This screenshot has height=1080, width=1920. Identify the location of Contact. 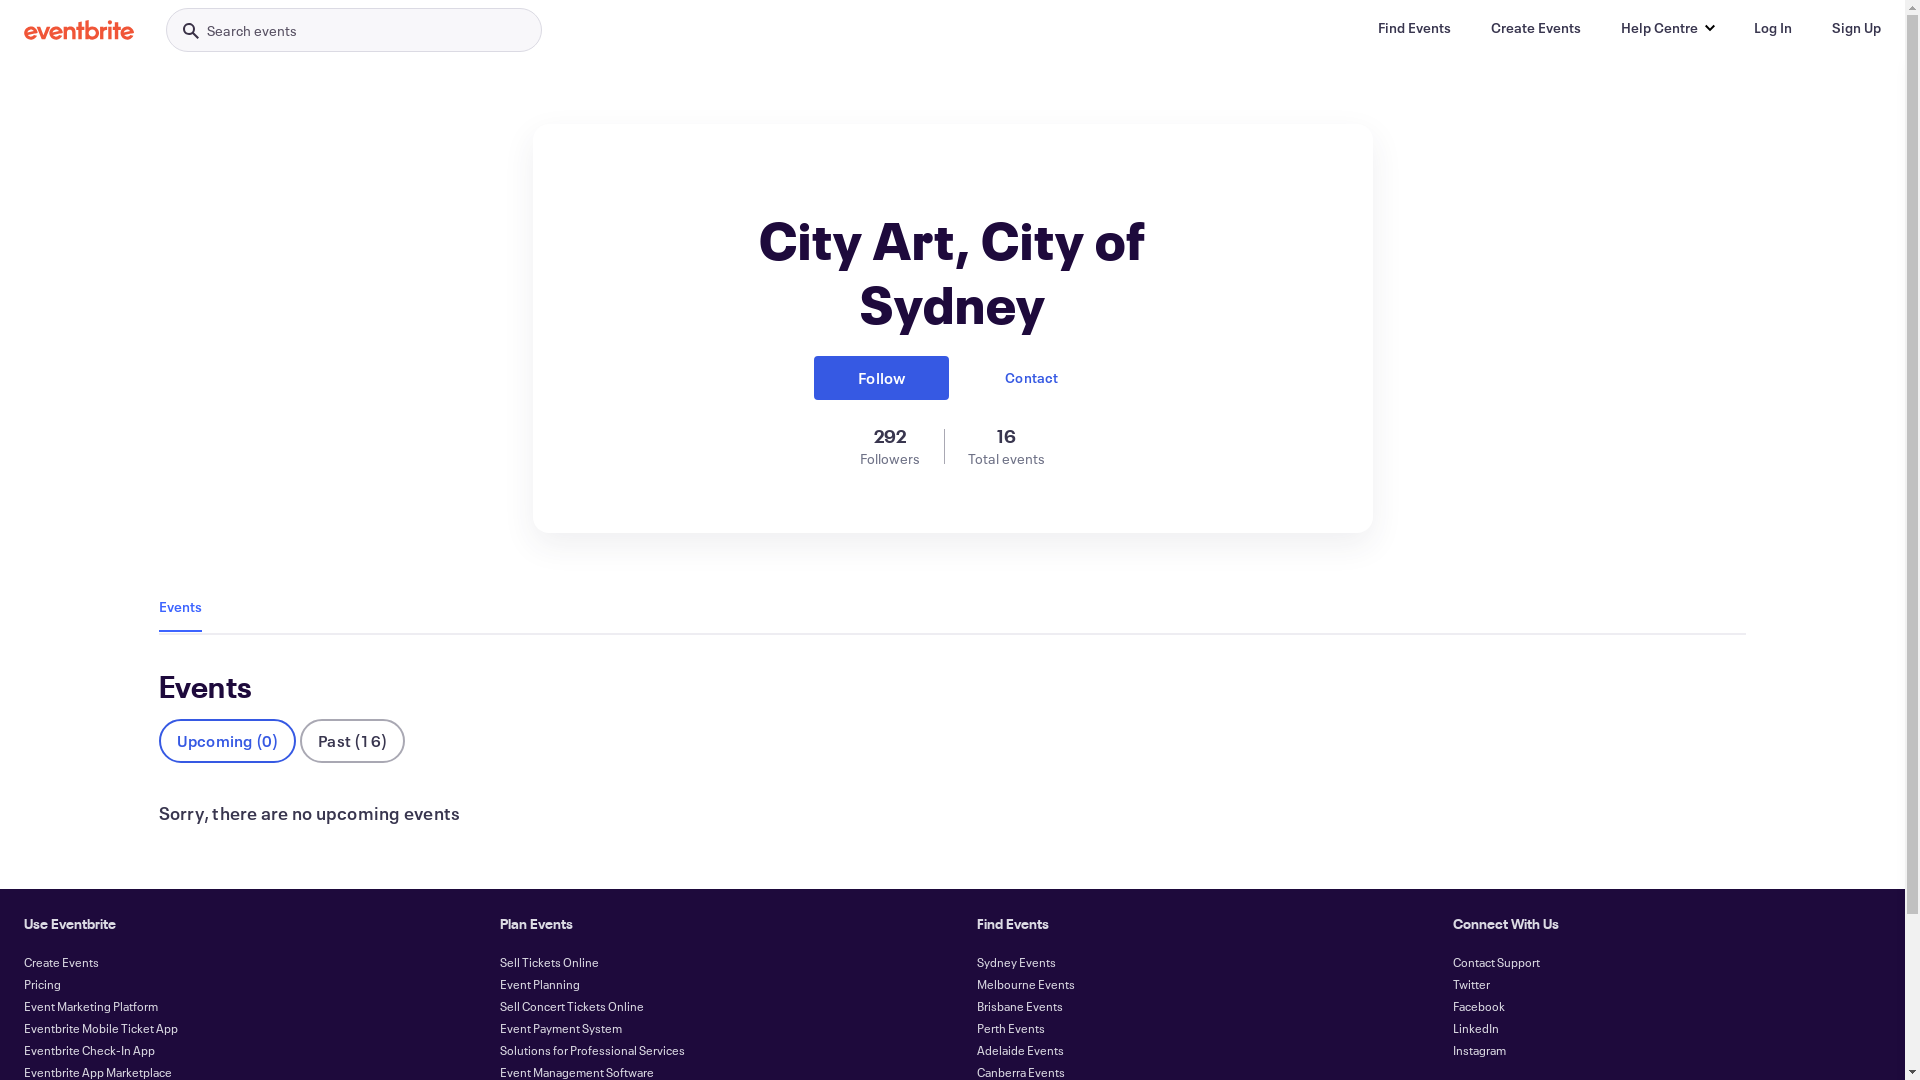
(1031, 378).